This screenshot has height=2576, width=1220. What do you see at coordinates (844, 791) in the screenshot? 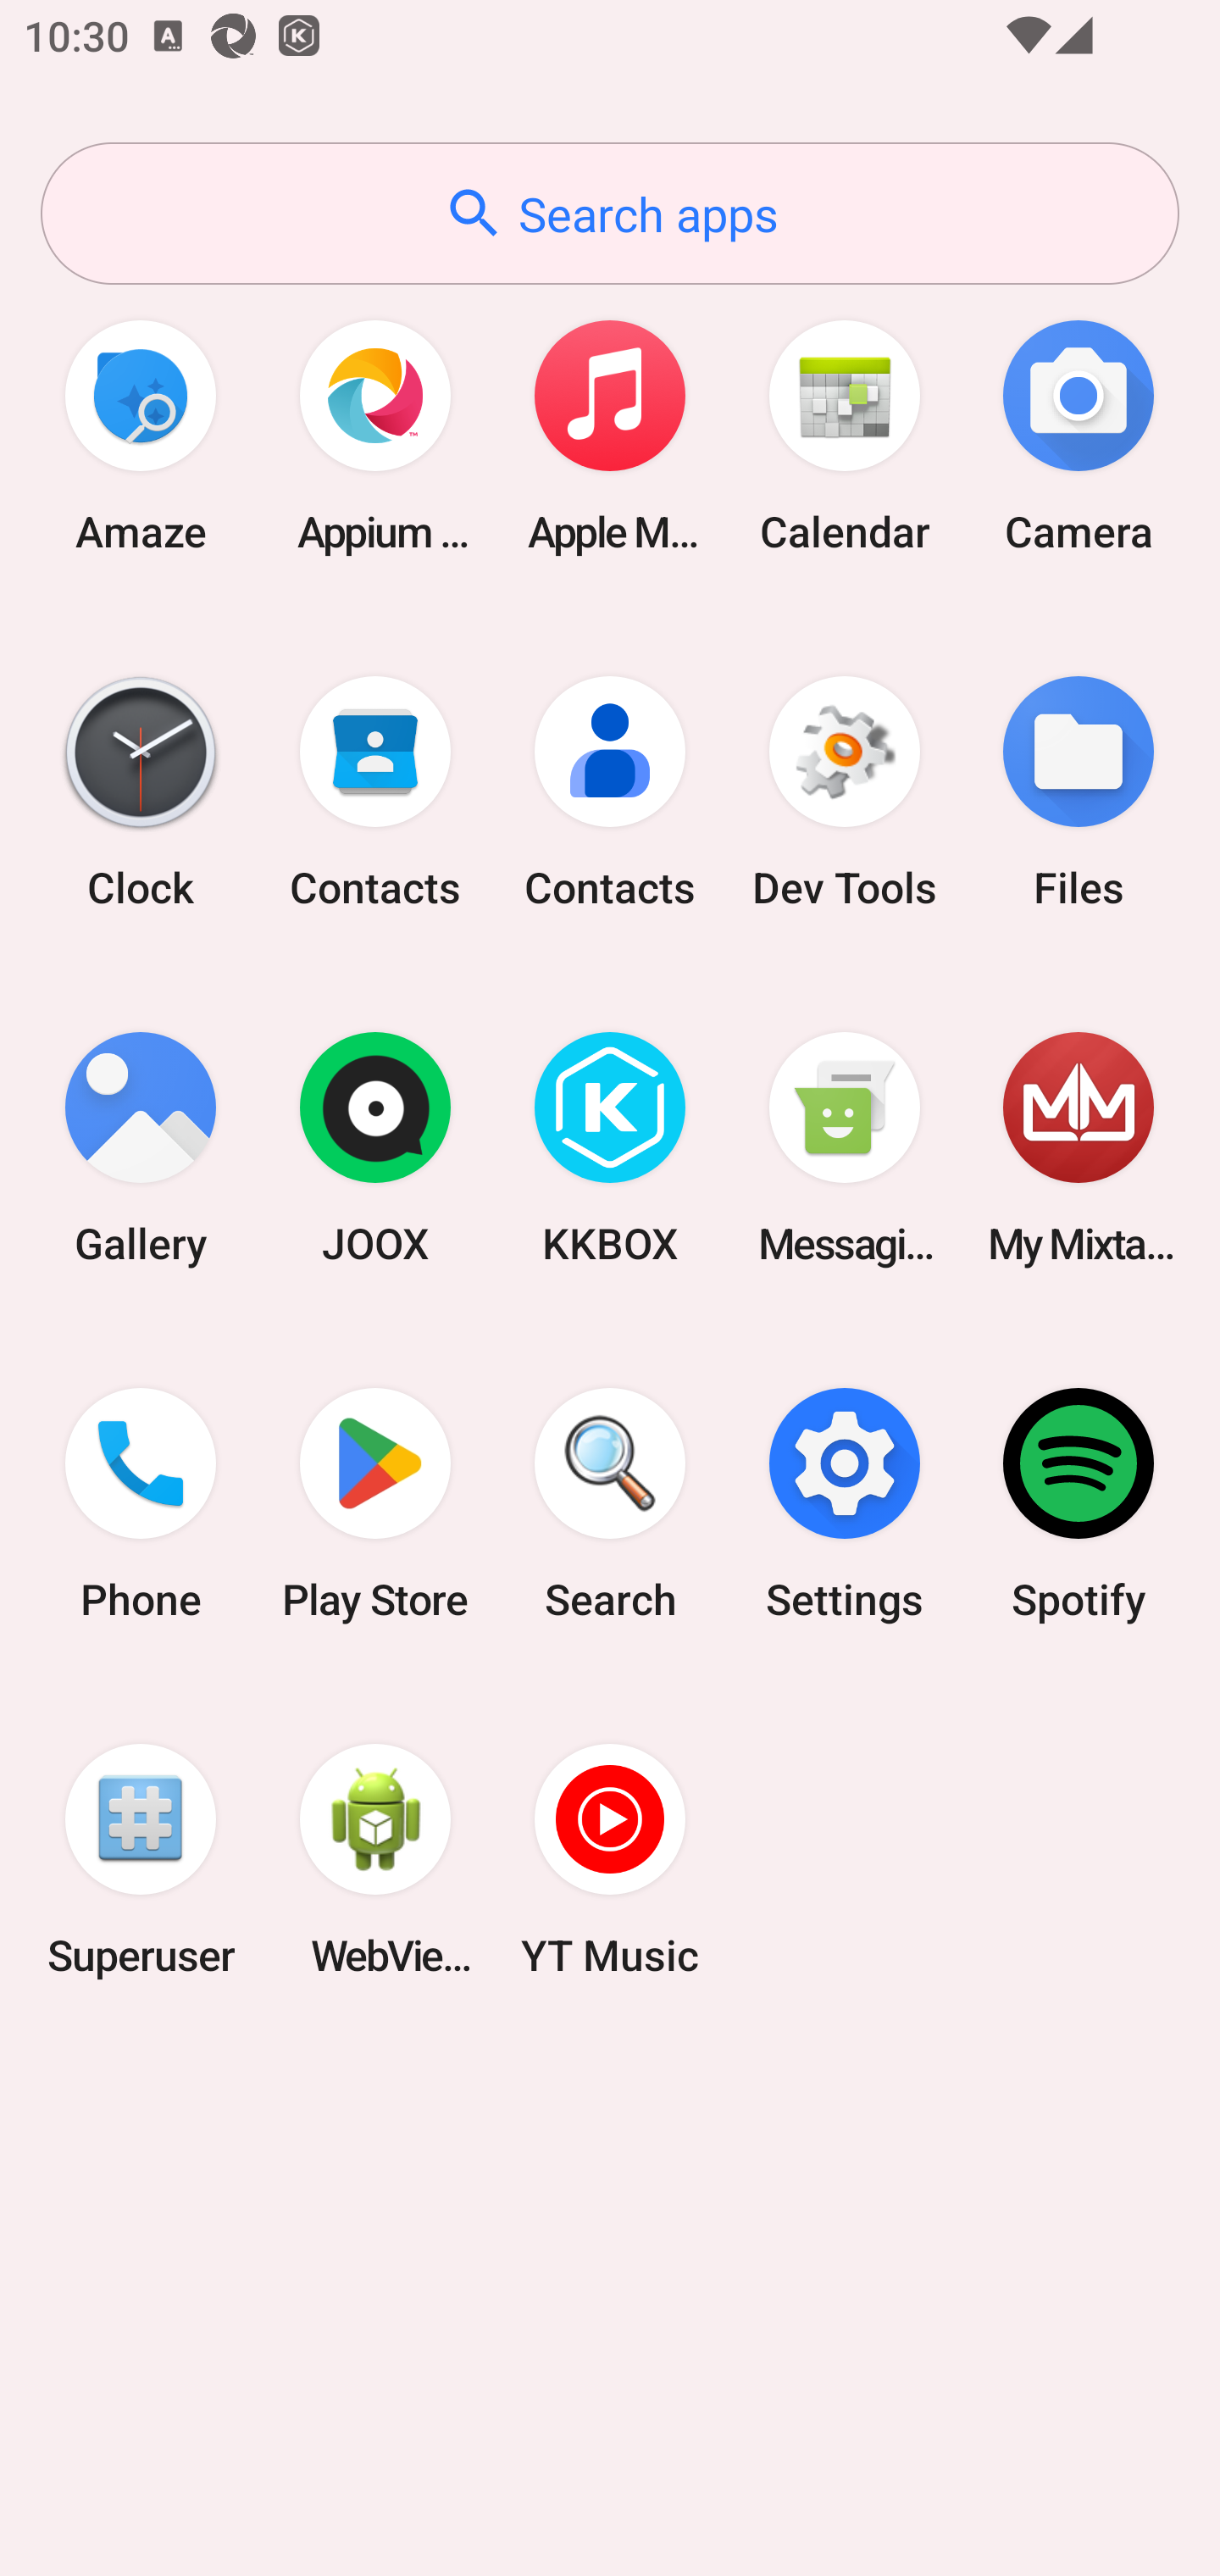
I see `Dev Tools` at bounding box center [844, 791].